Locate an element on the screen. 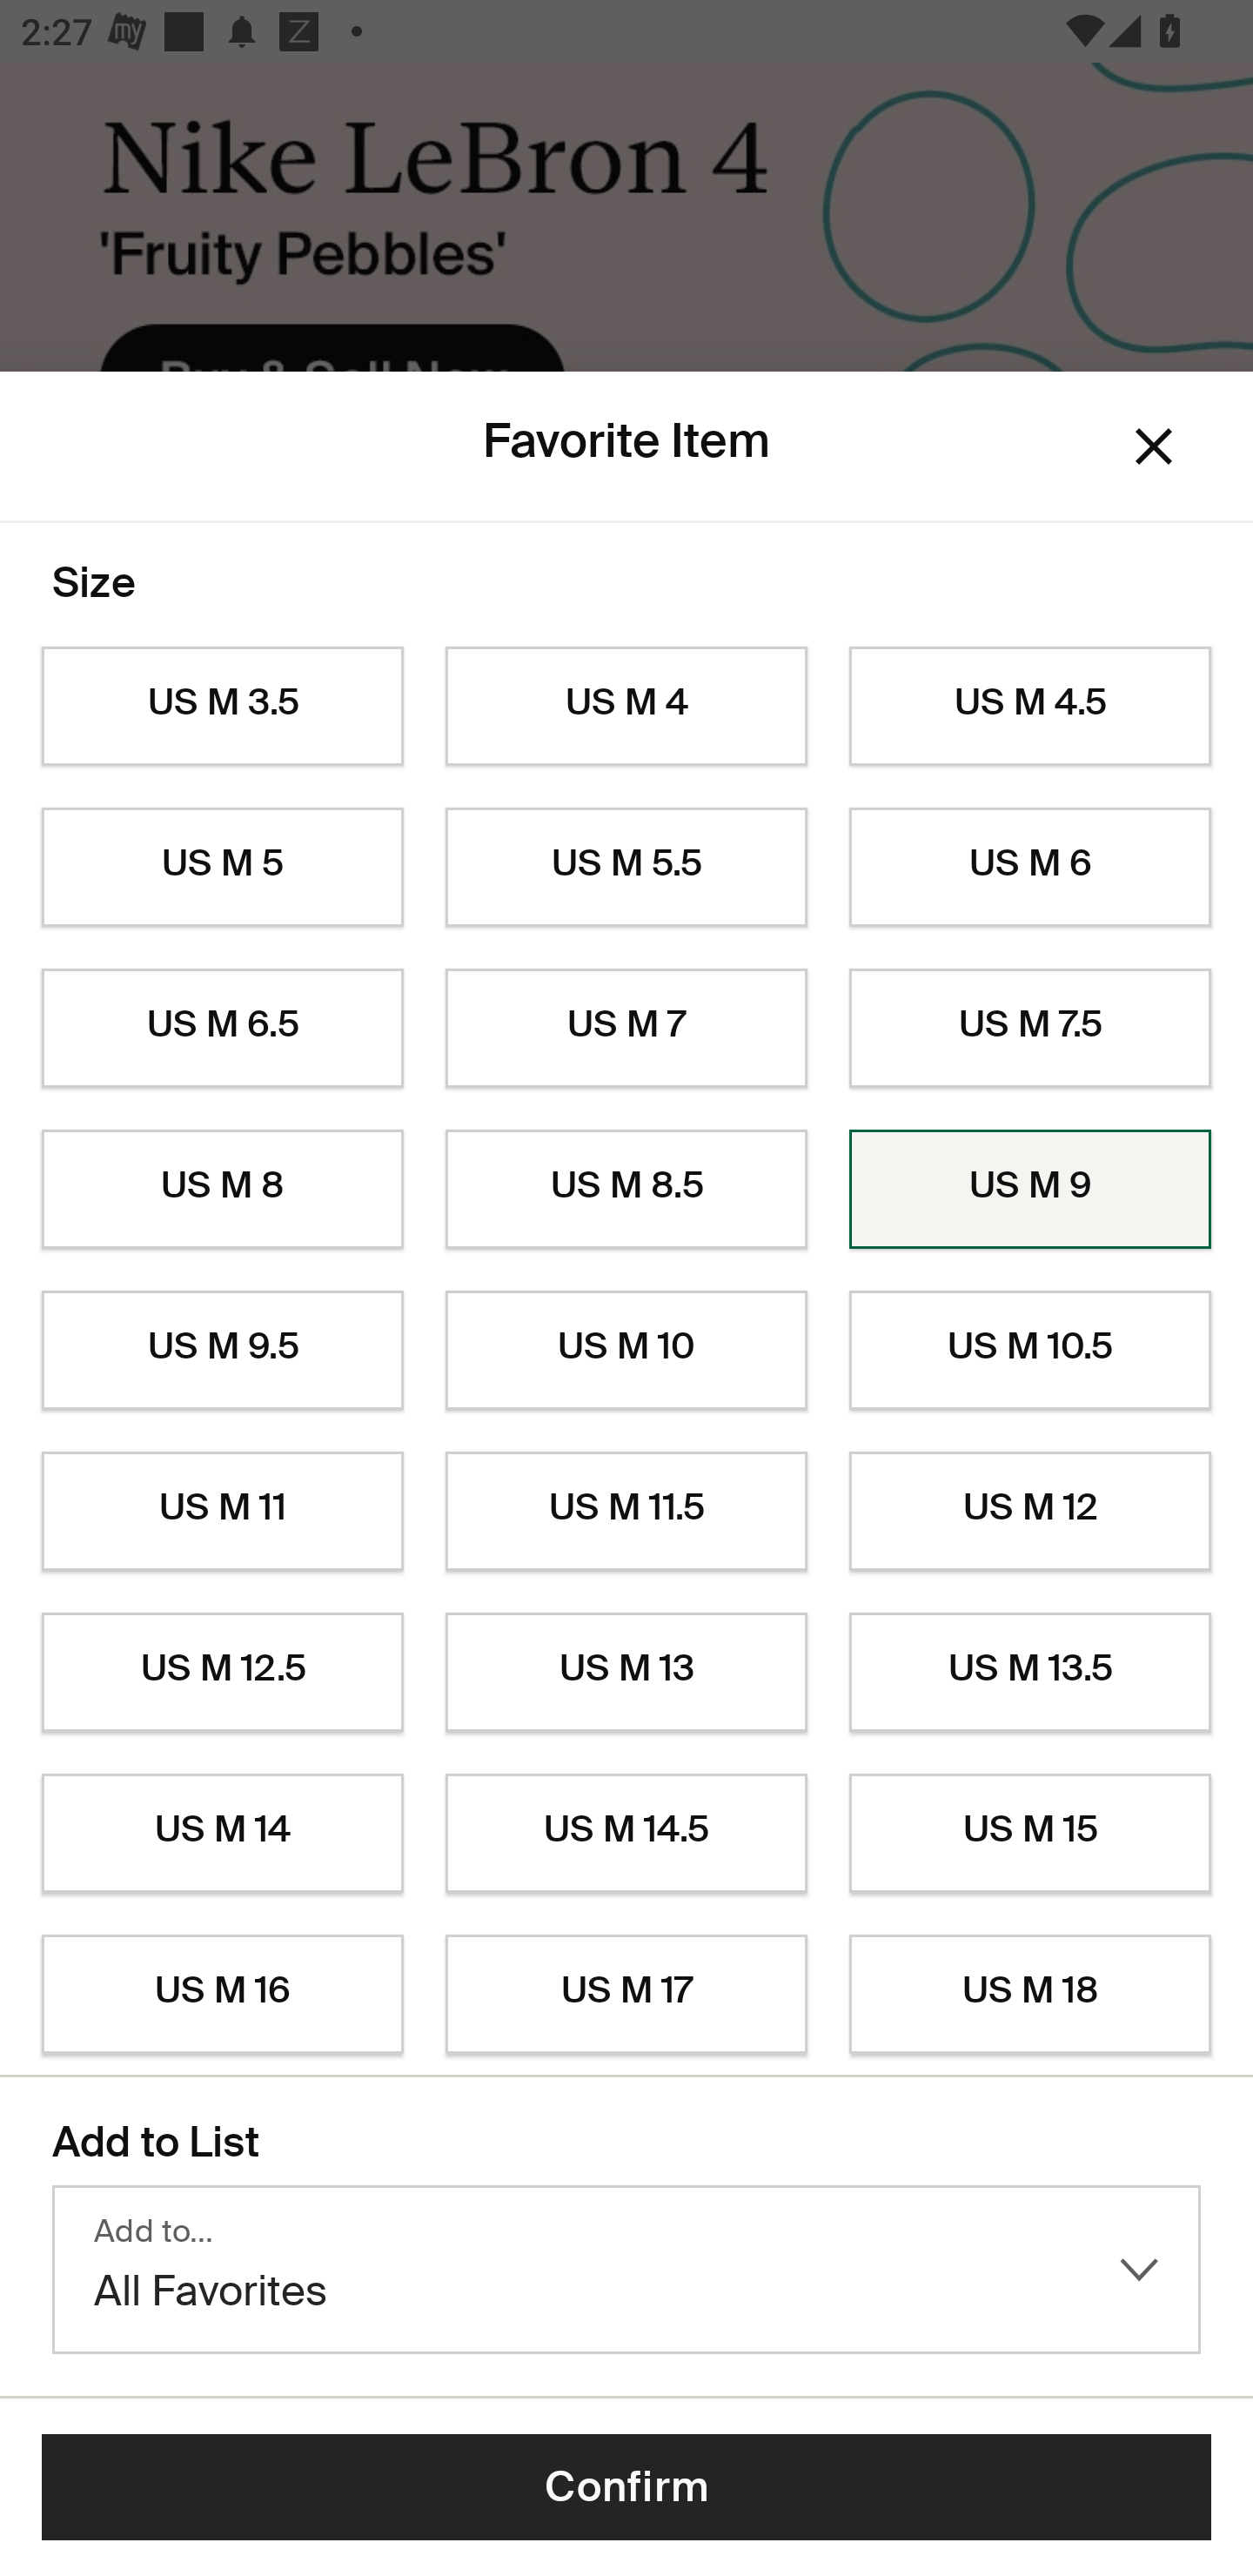 This screenshot has height=2576, width=1253. US M 16 is located at coordinates (222, 1995).